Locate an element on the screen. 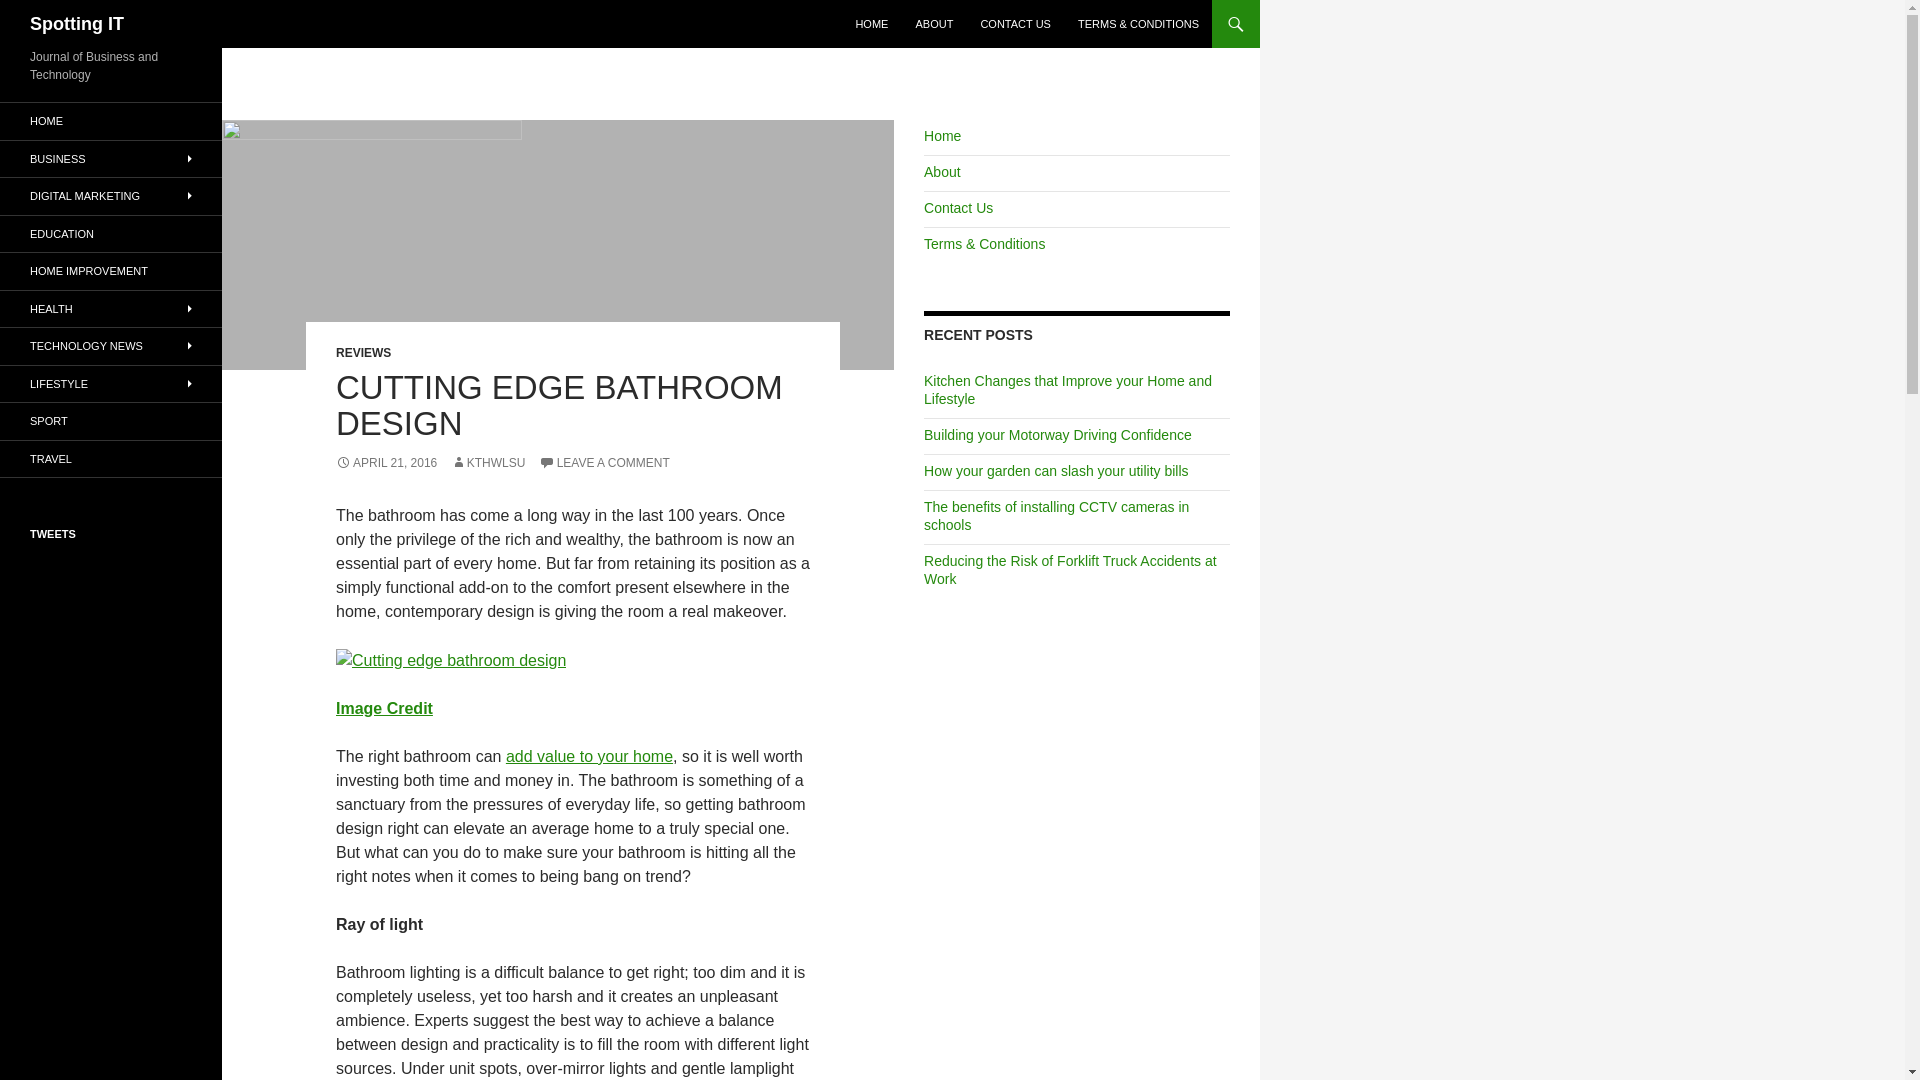 The height and width of the screenshot is (1080, 1920). REVIEWS is located at coordinates (364, 352).